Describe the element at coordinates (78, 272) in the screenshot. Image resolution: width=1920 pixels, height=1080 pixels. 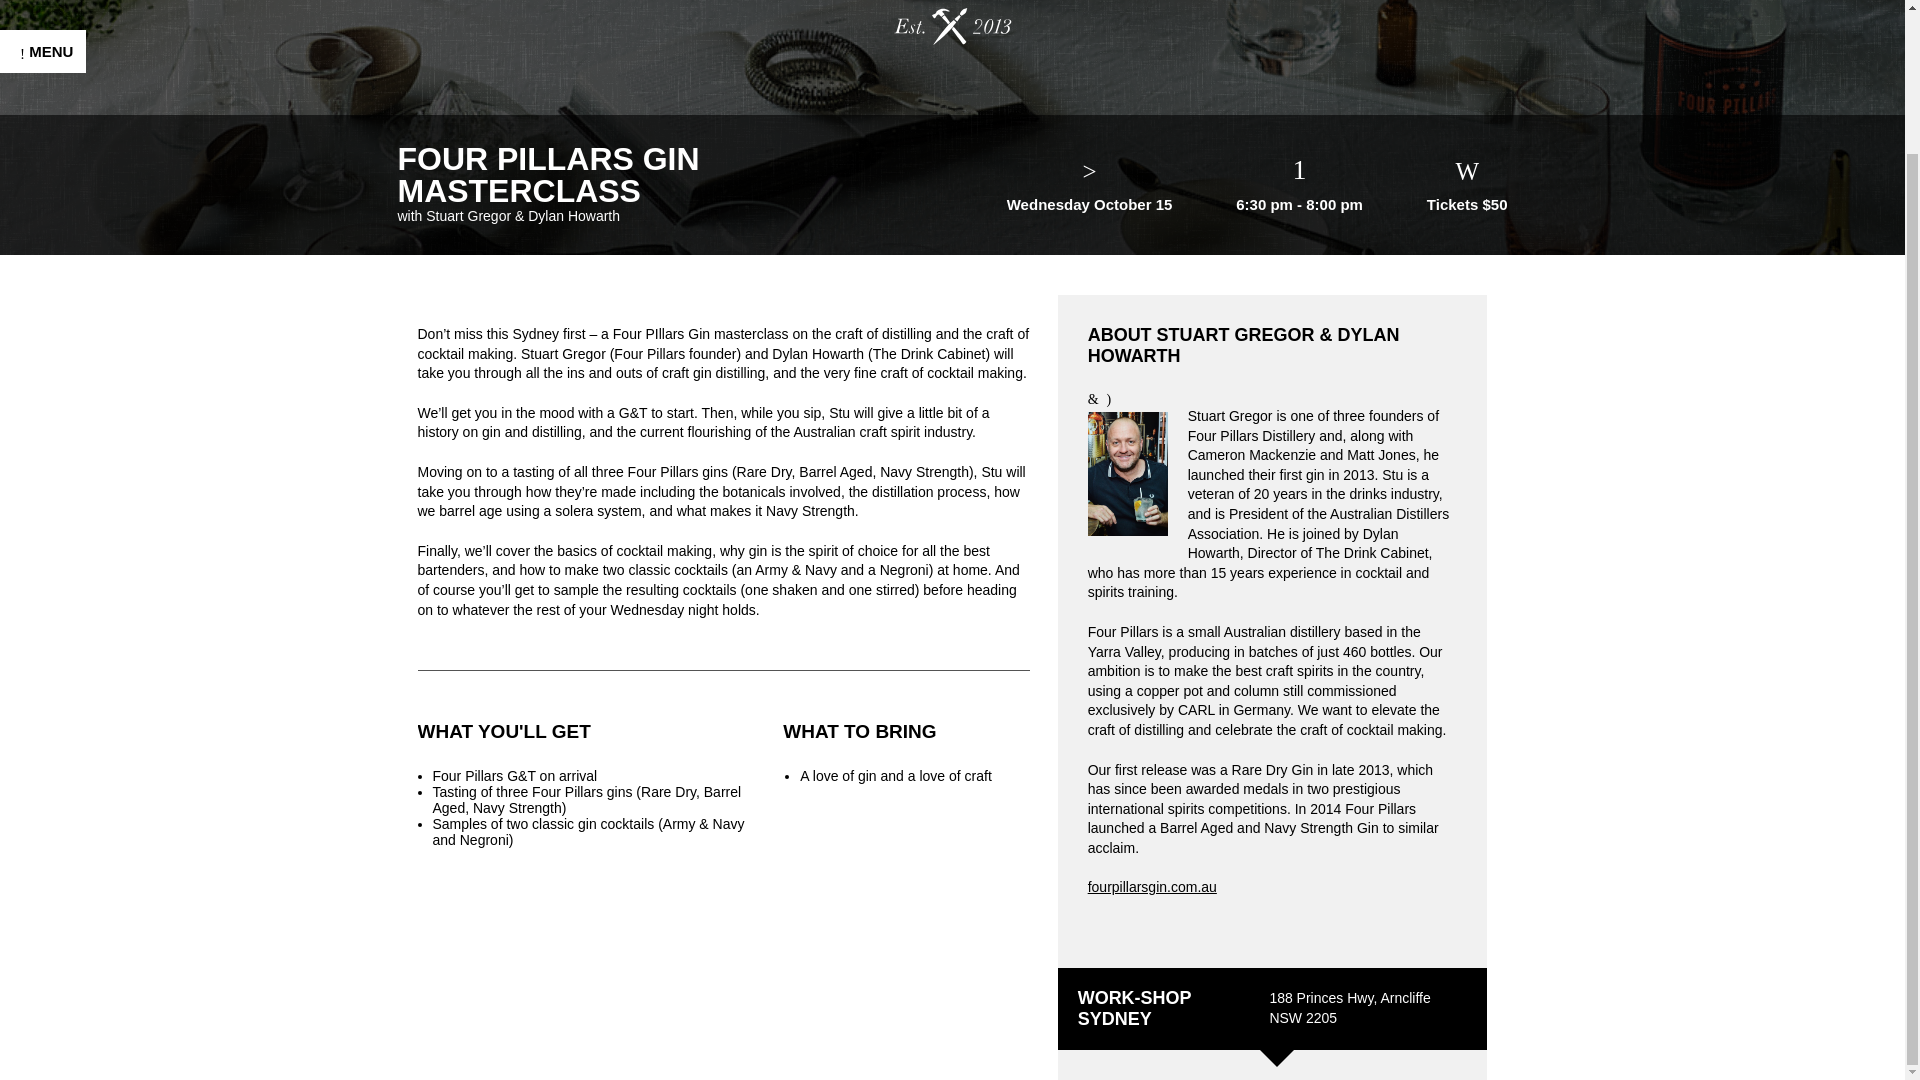
I see `ACTIVATIONS` at that location.